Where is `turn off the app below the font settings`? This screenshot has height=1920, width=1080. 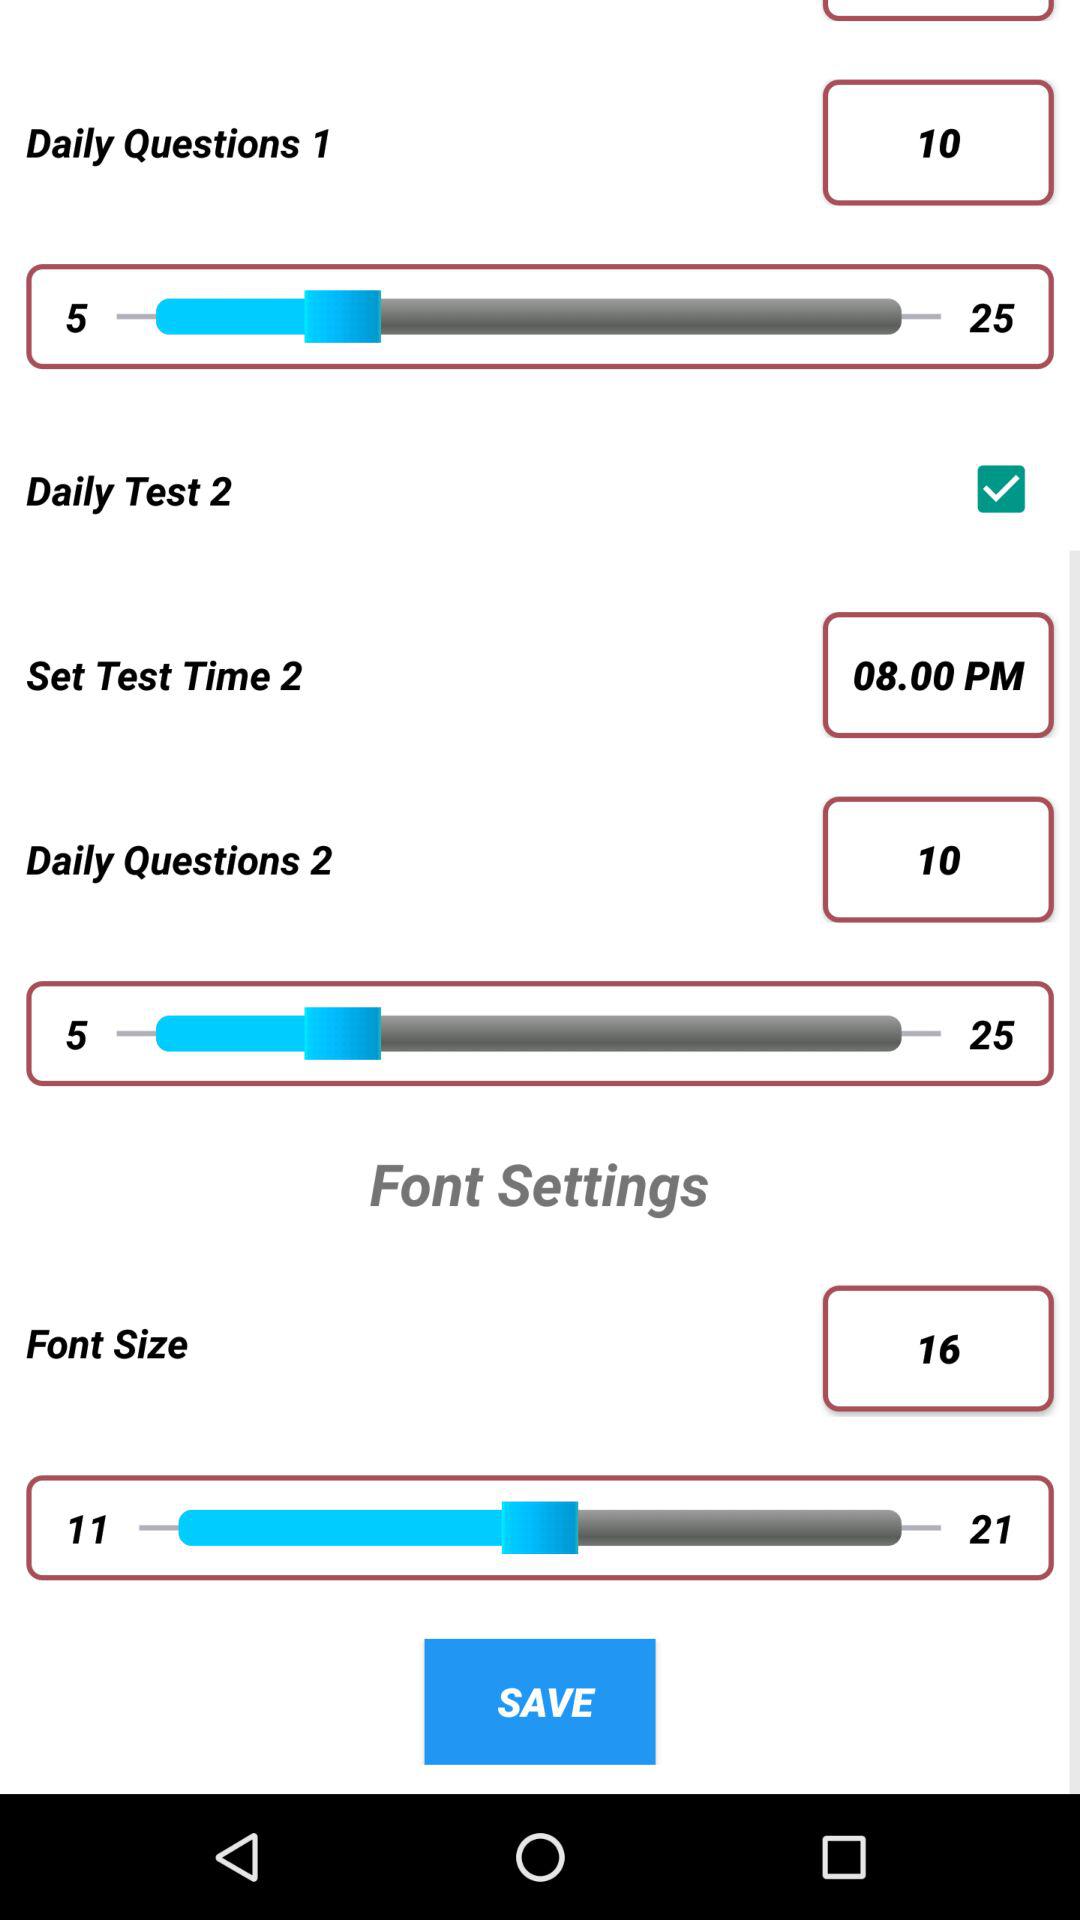
turn off the app below the font settings is located at coordinates (424, 1342).